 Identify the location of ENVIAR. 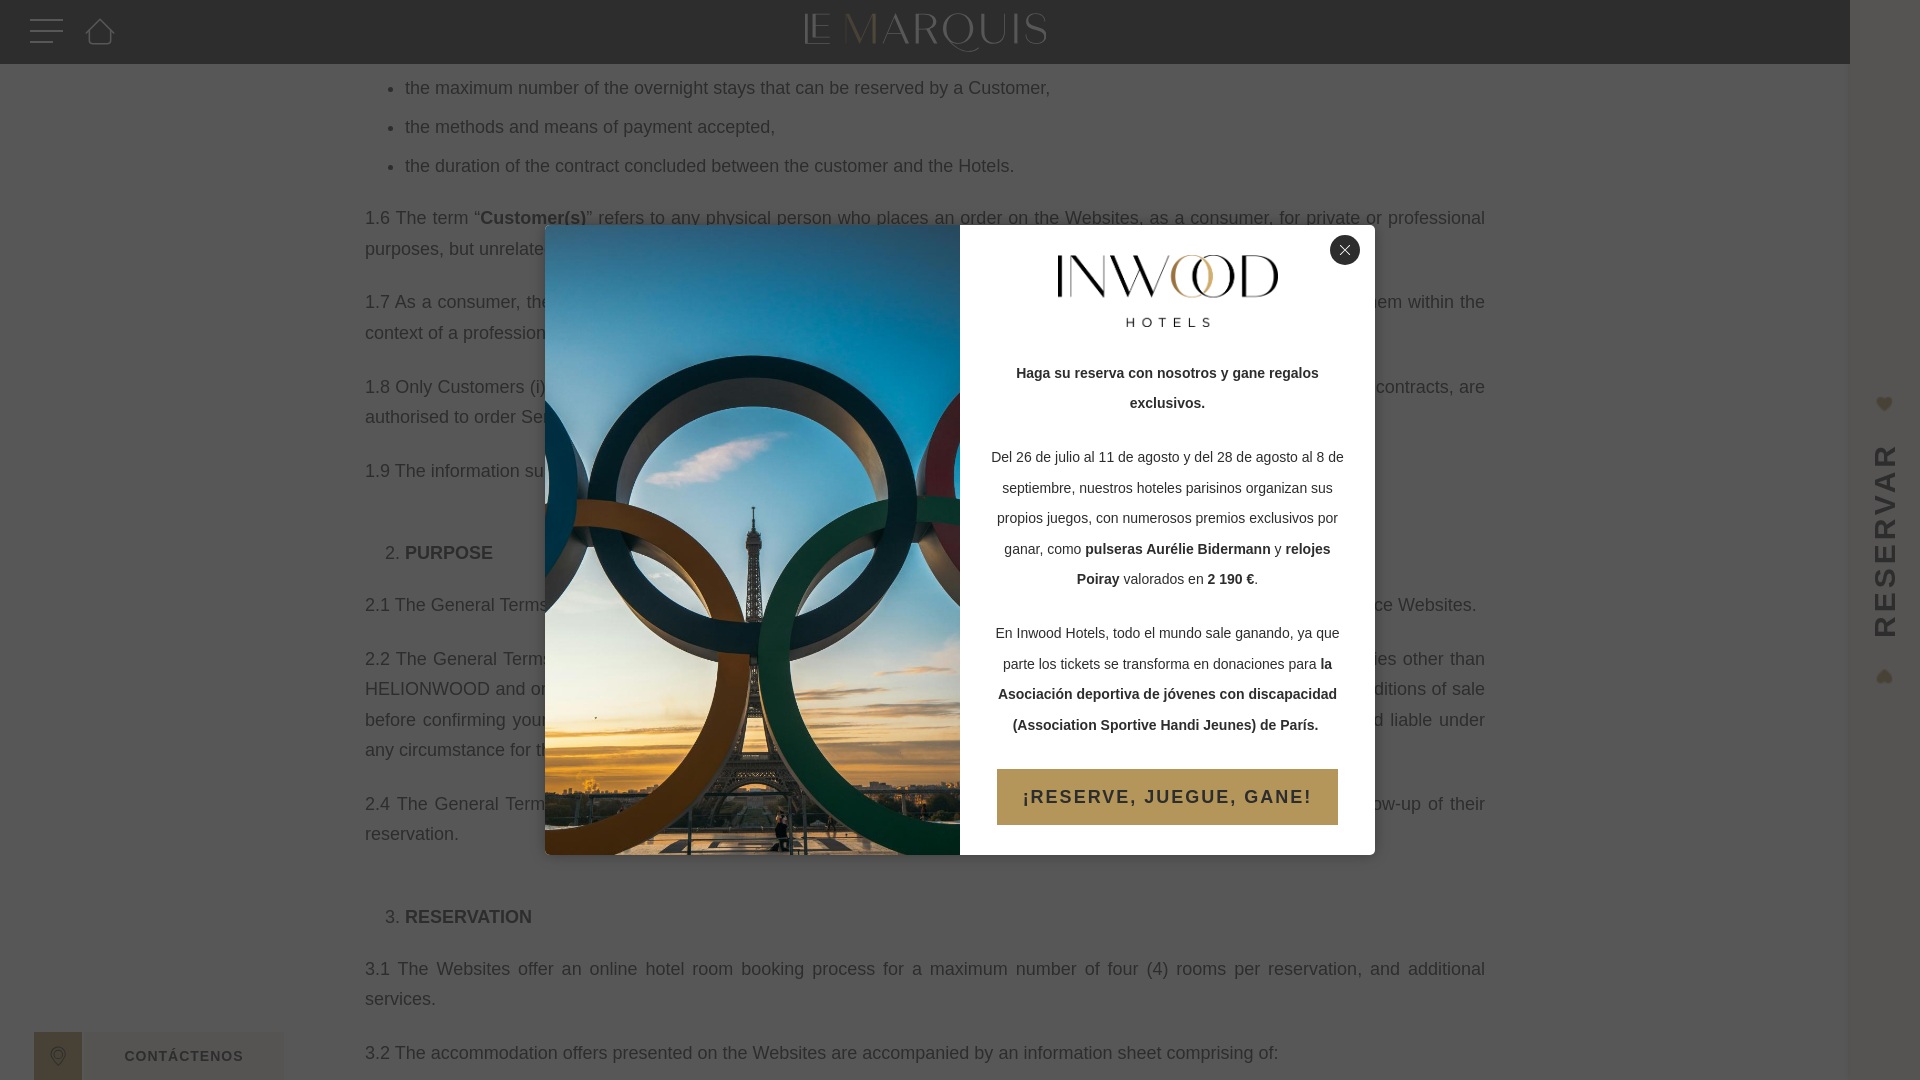
(184, 518).